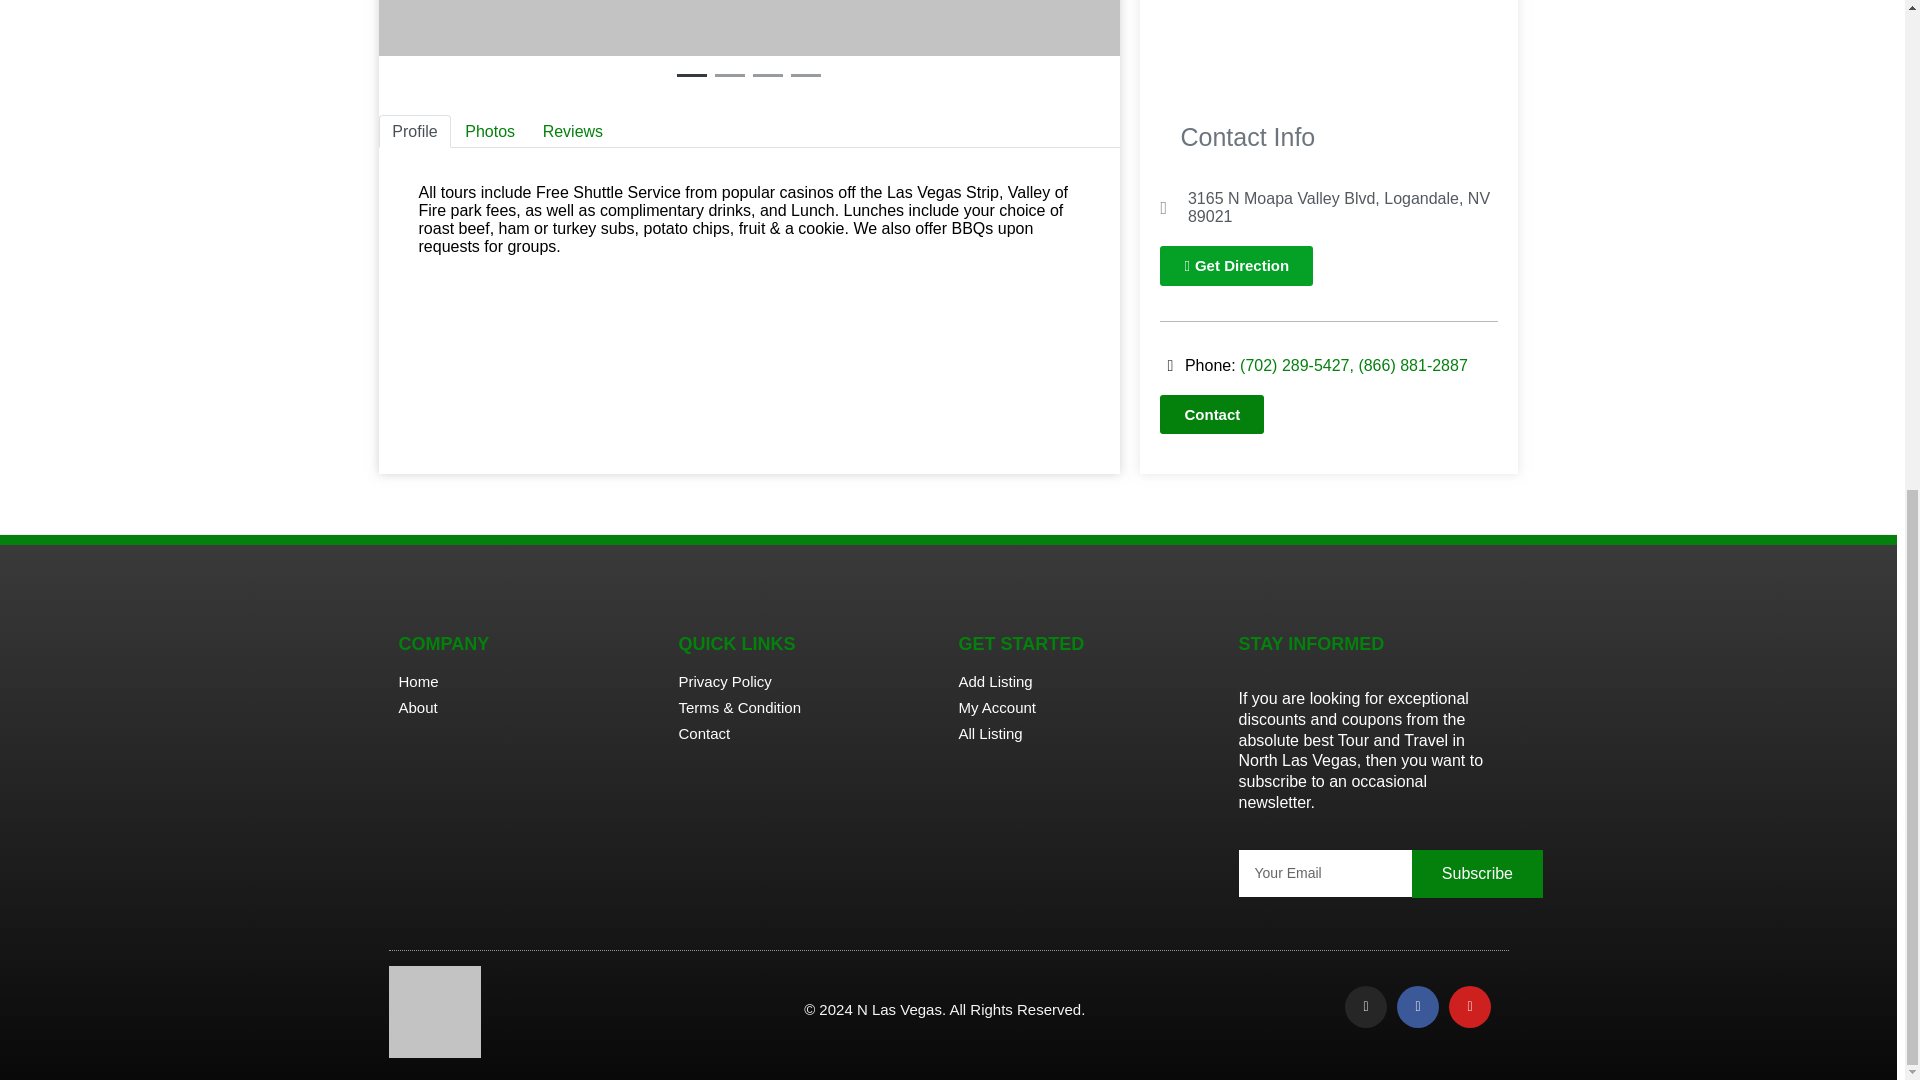  Describe the element at coordinates (572, 130) in the screenshot. I see `Reviews` at that location.